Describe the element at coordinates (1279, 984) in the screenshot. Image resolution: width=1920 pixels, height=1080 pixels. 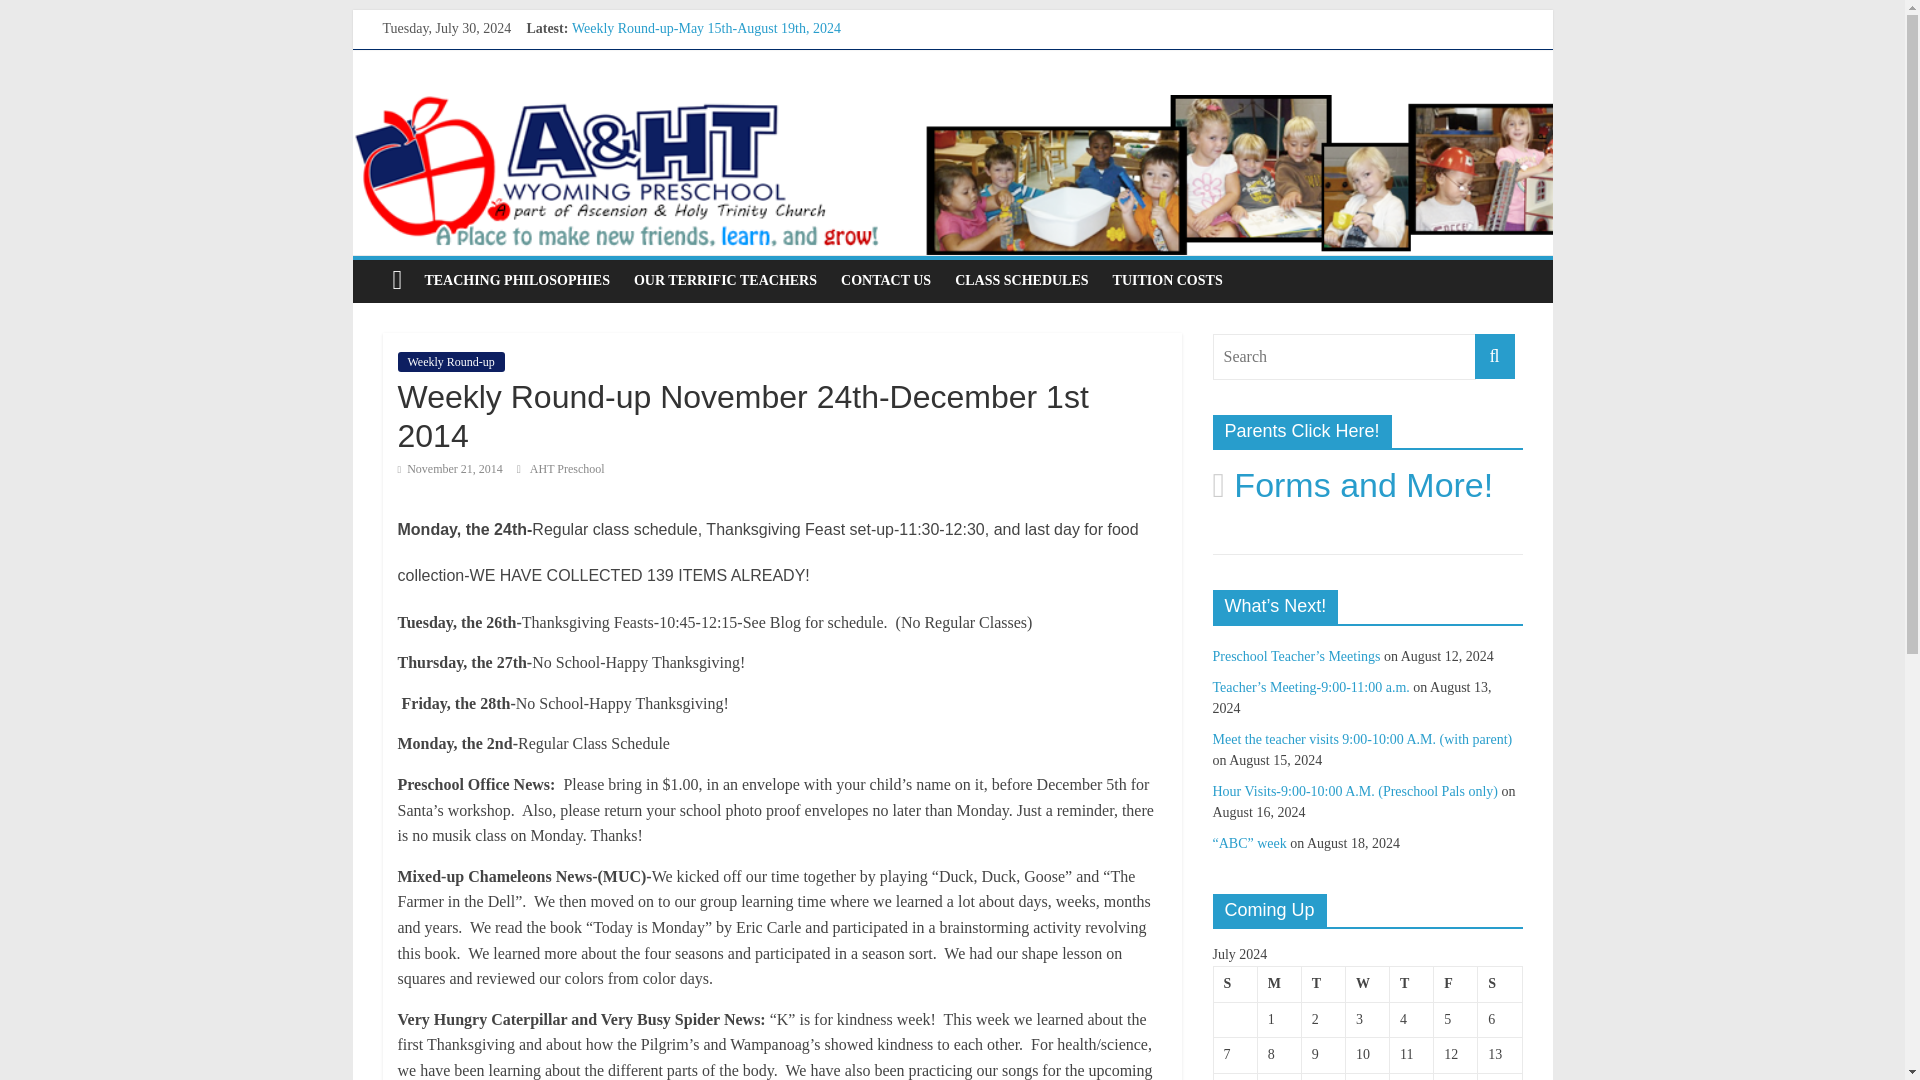
I see `Monday` at that location.